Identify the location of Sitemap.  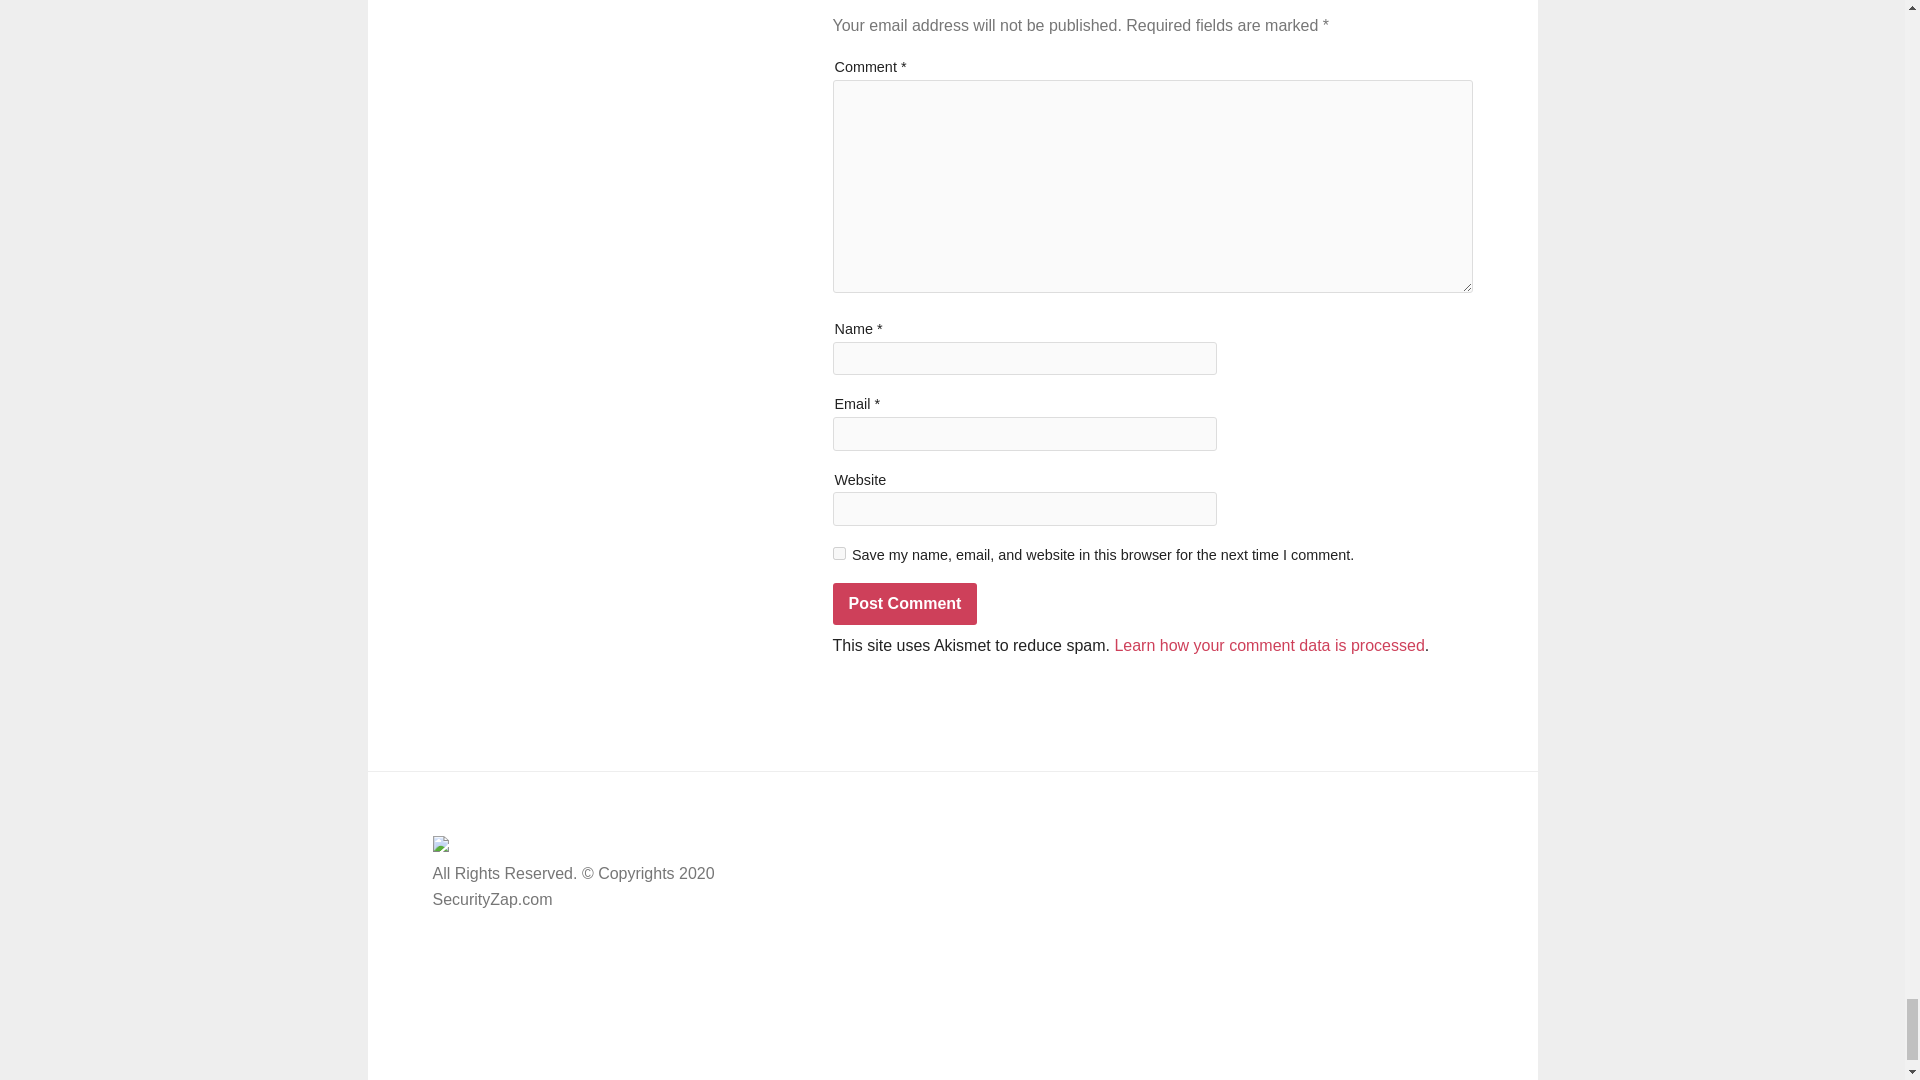
(818, 973).